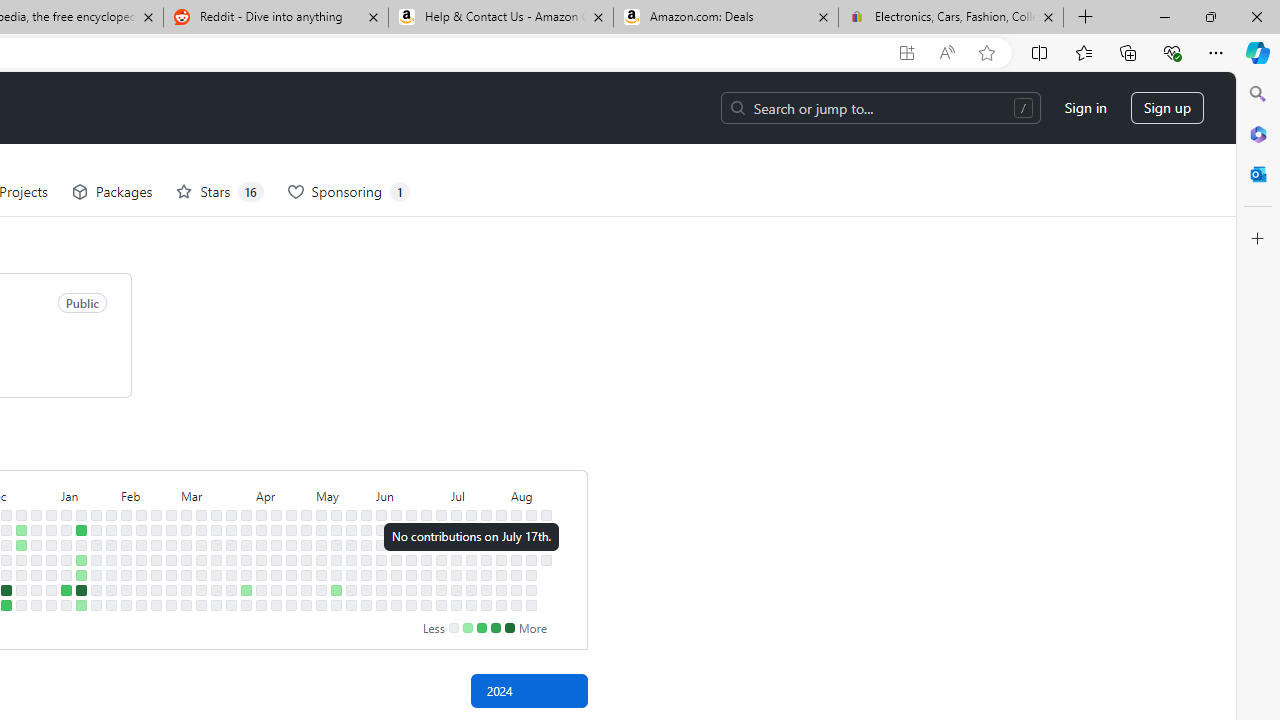  Describe the element at coordinates (111, 559) in the screenshot. I see `No contributions on January 31st.` at that location.